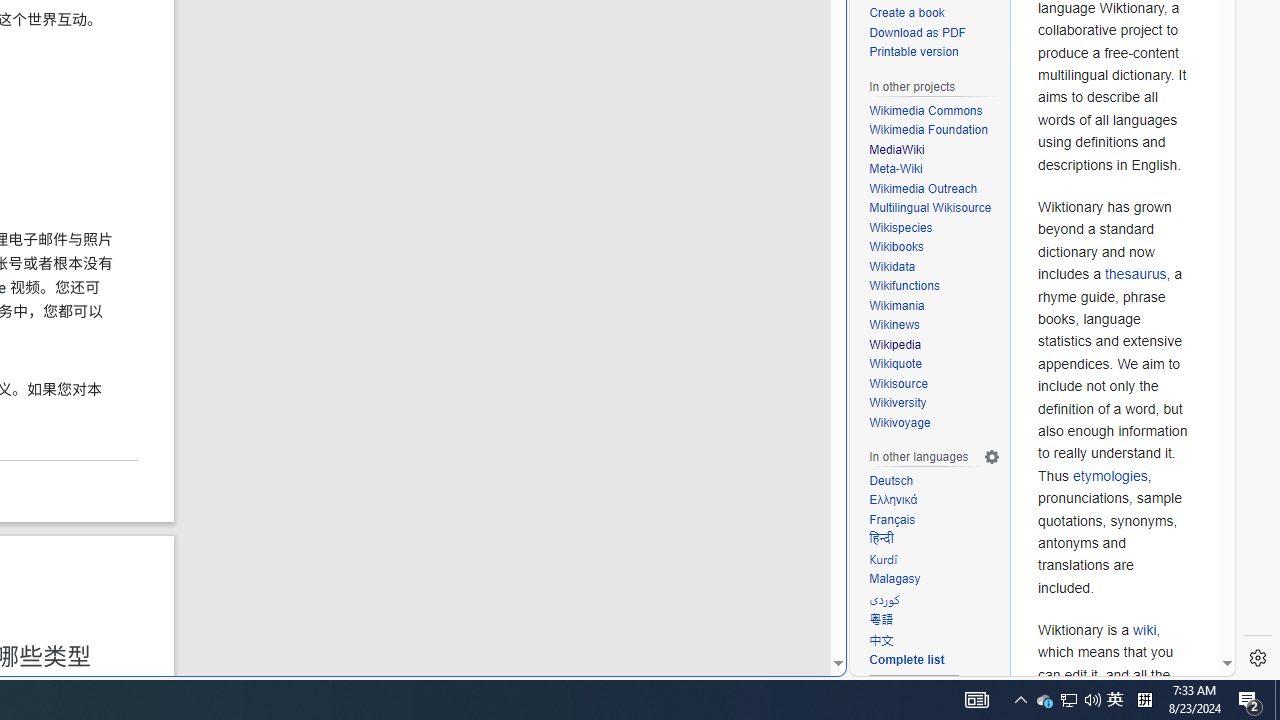  What do you see at coordinates (934, 660) in the screenshot?
I see `Complete list` at bounding box center [934, 660].